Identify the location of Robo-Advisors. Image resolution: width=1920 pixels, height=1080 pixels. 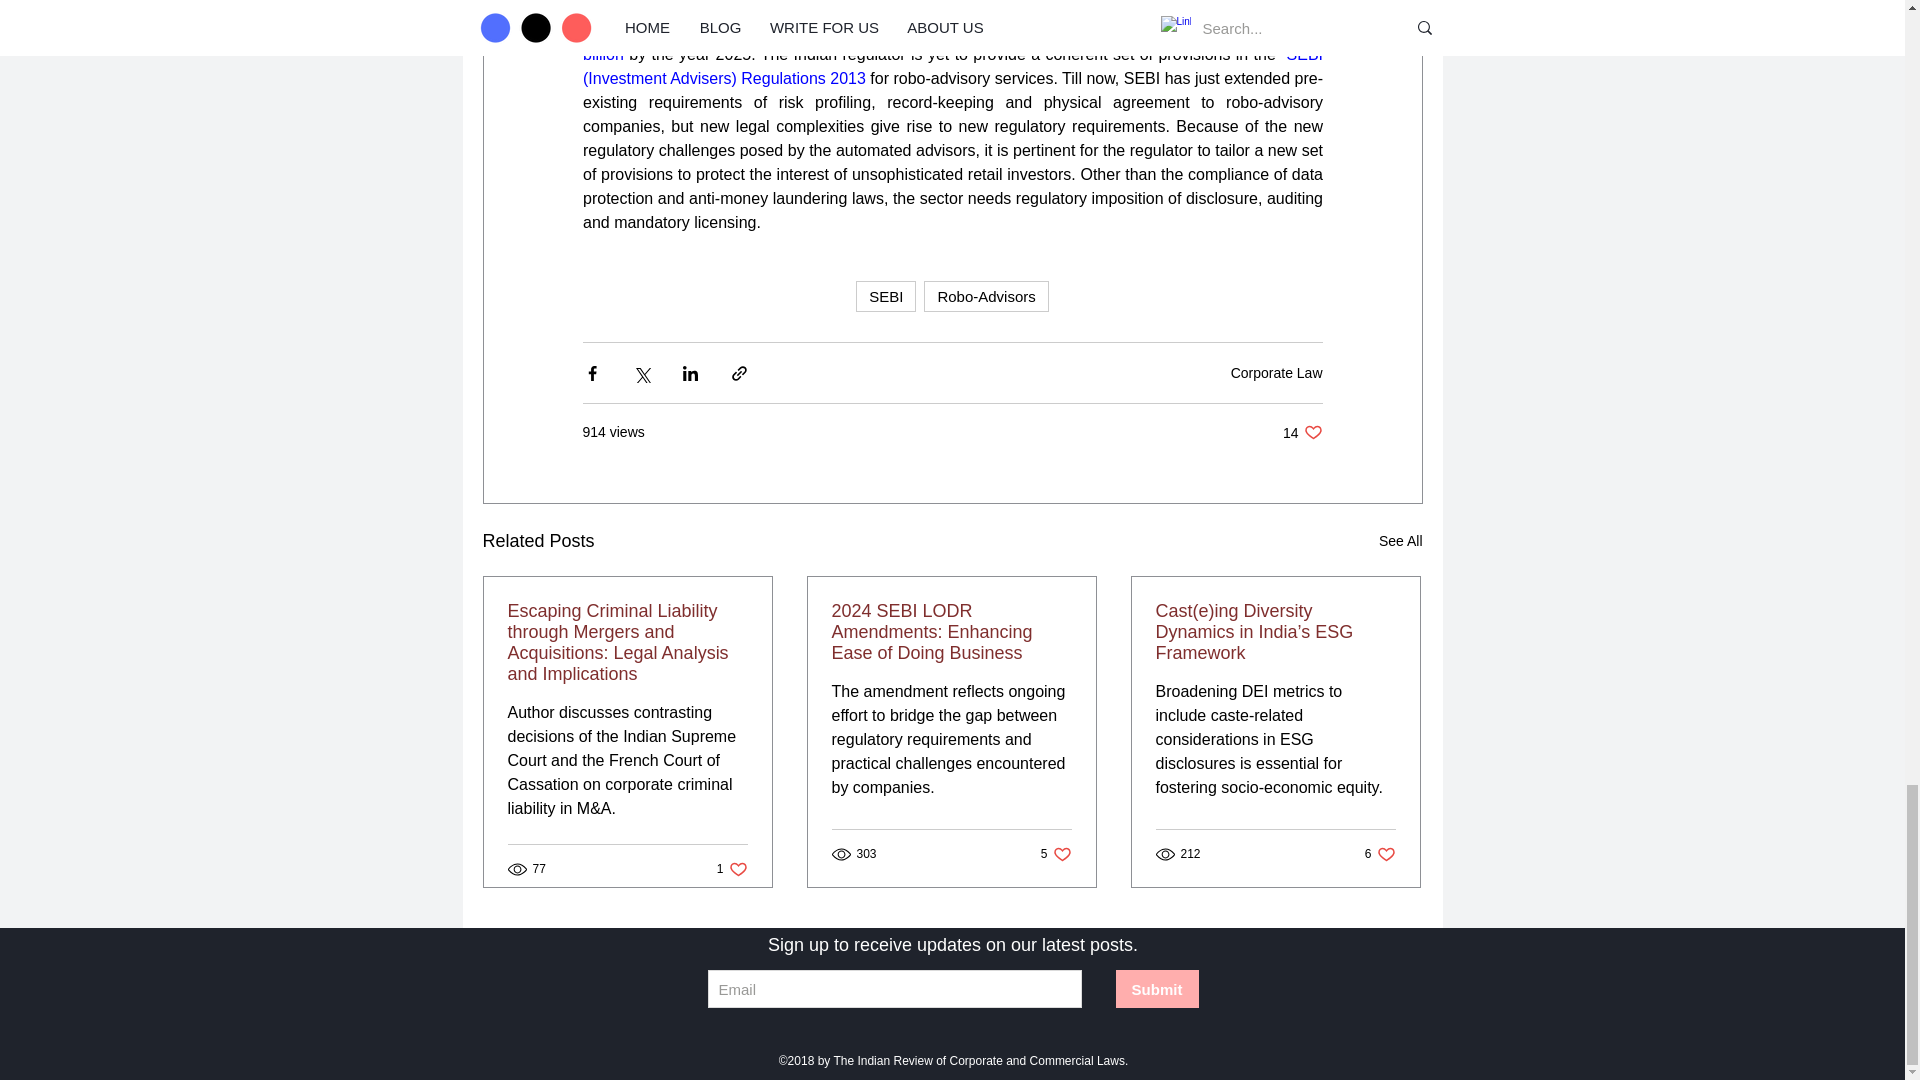
(1302, 432).